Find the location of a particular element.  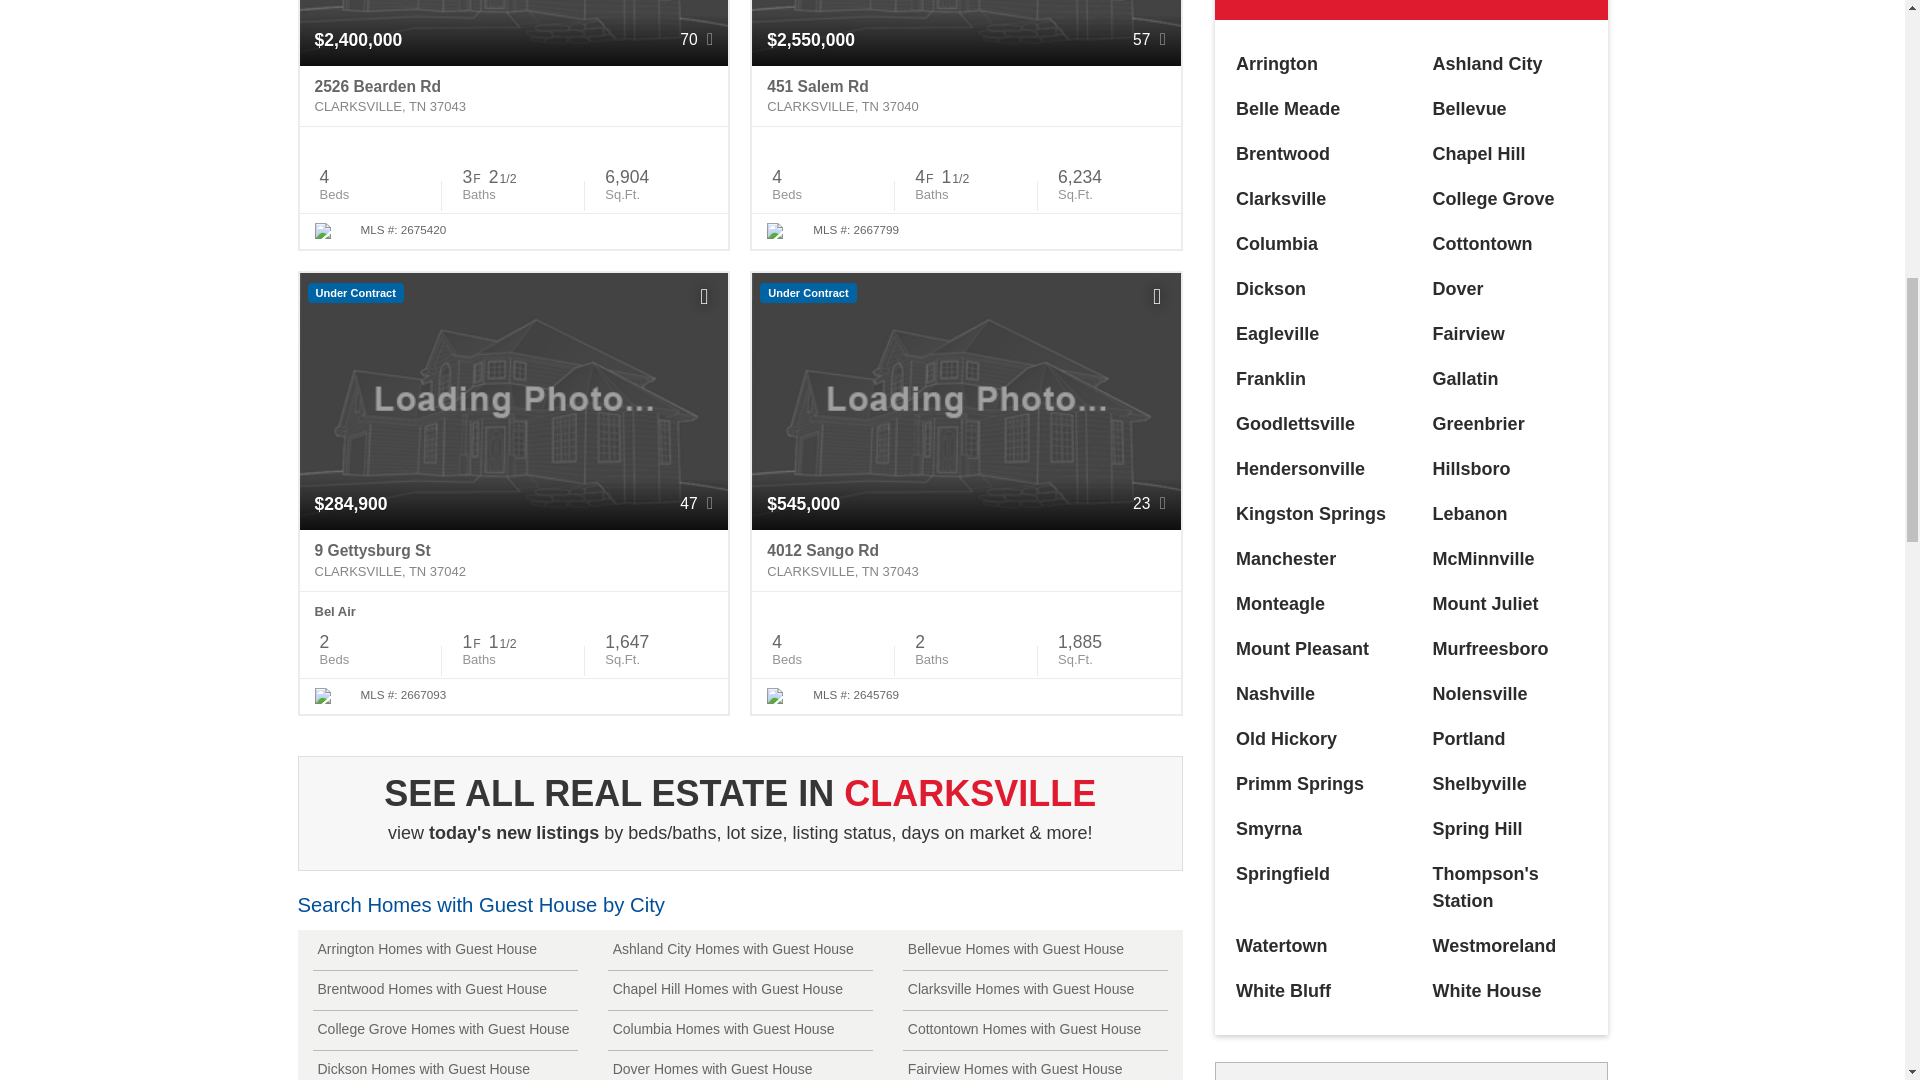

451 Salem Rd Clarksville,  TN 37040 is located at coordinates (966, 96).